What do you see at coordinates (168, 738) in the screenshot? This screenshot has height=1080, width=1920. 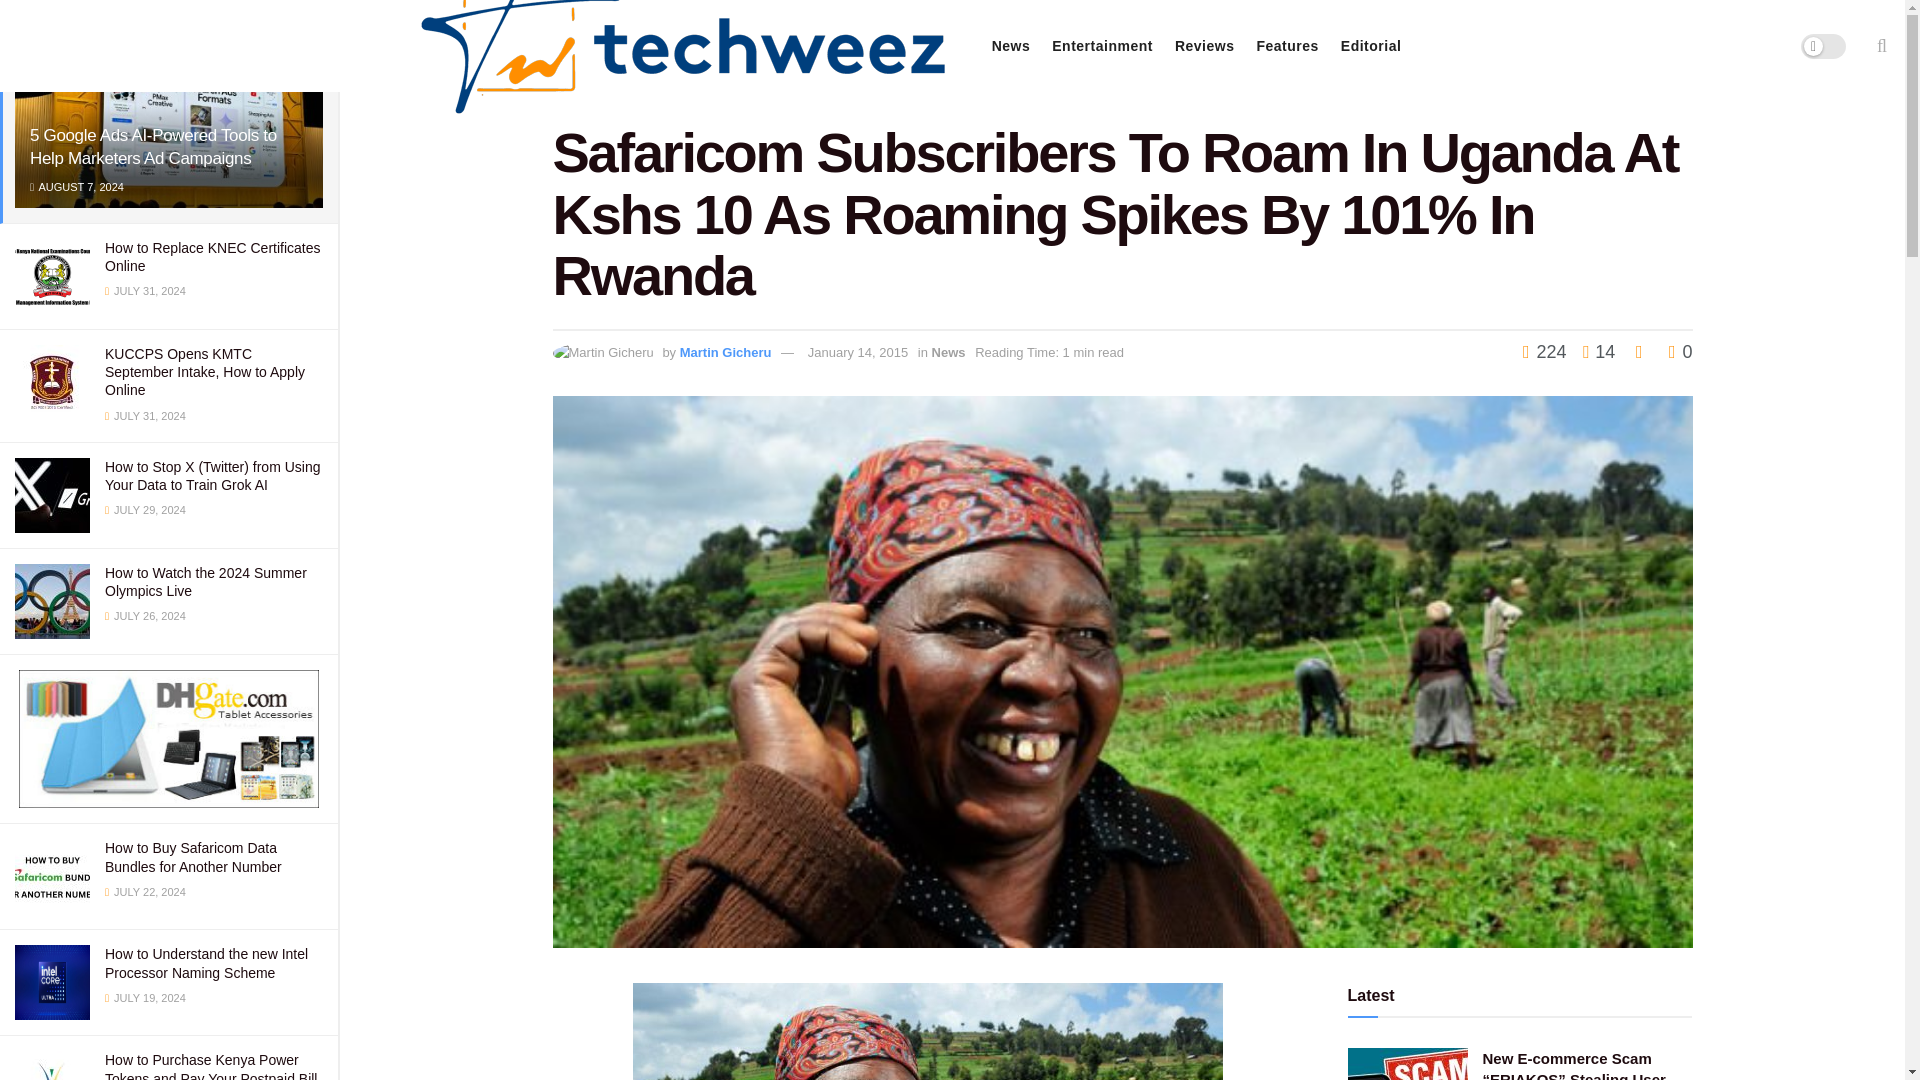 I see `DHgate Tablet Cases deals` at bounding box center [168, 738].